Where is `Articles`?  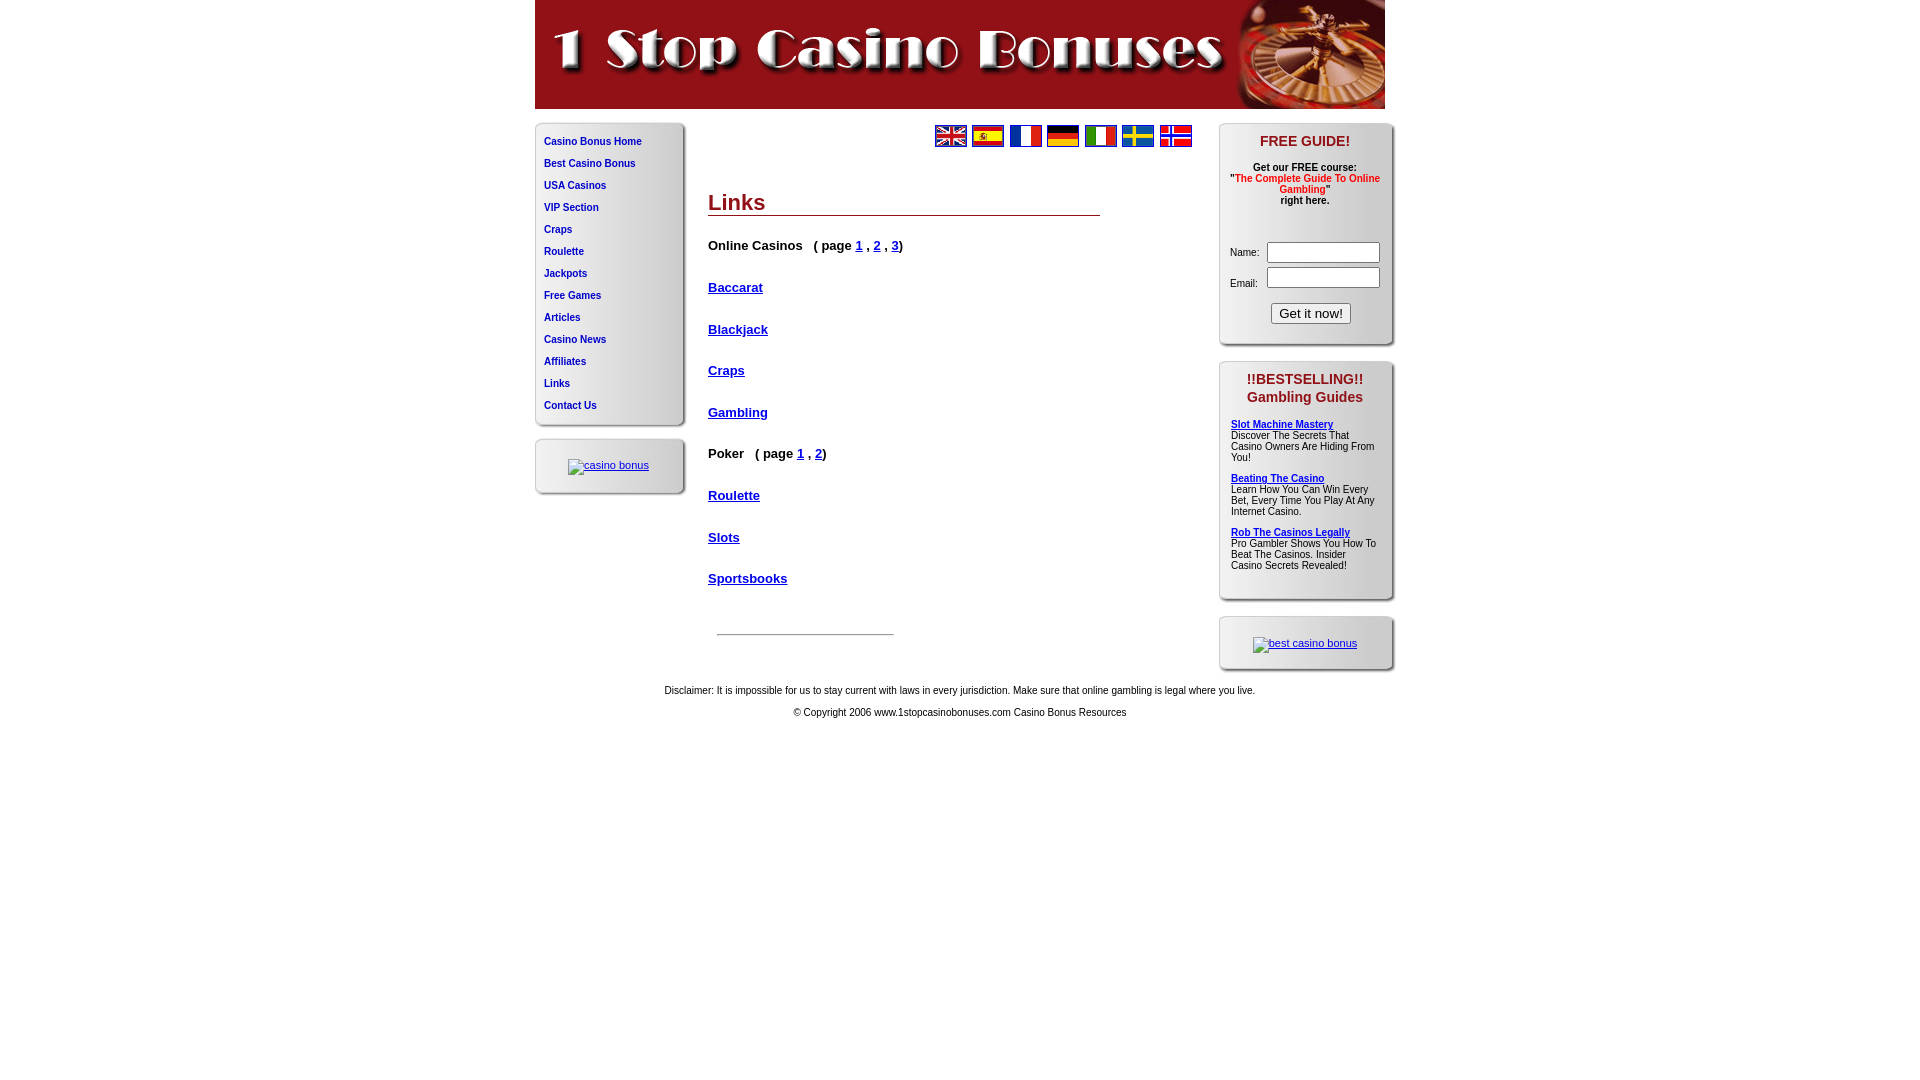 Articles is located at coordinates (610, 318).